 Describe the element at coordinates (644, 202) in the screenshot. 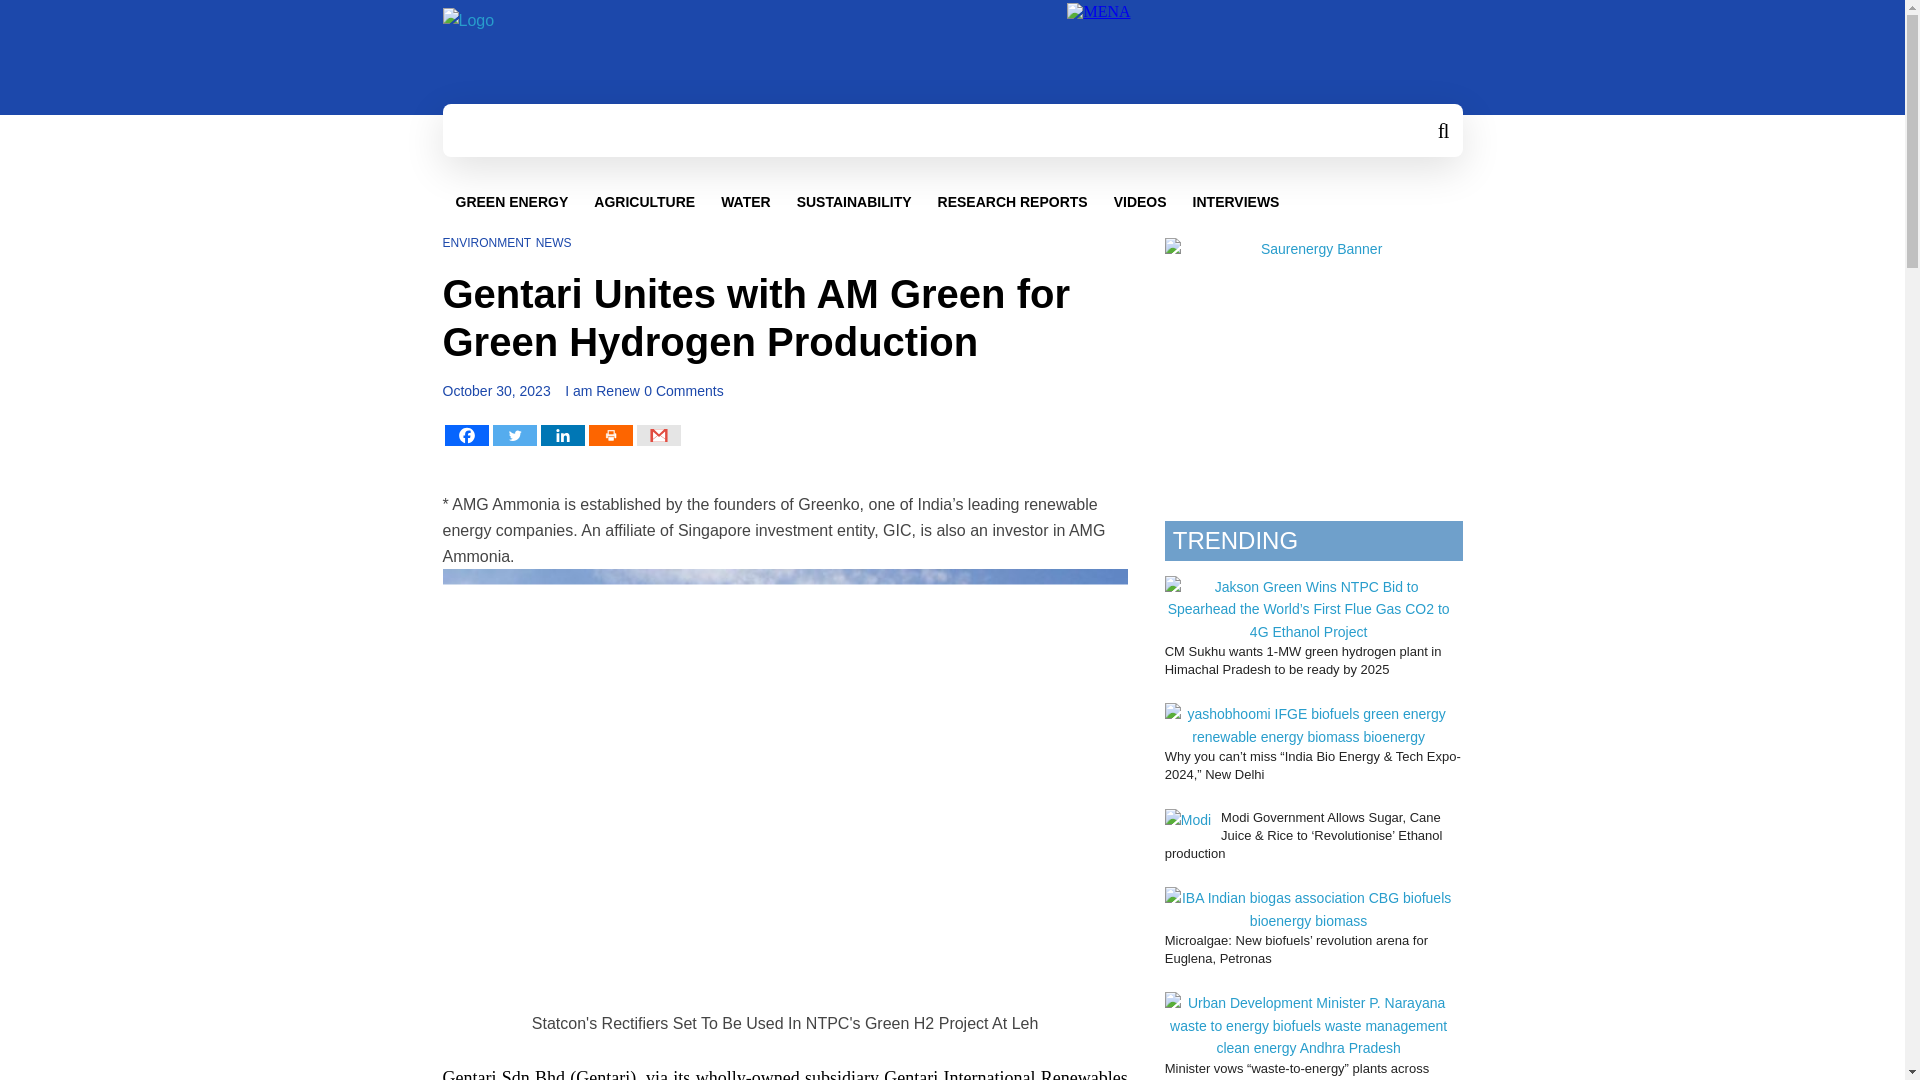

I see `AGRICULTURE` at that location.